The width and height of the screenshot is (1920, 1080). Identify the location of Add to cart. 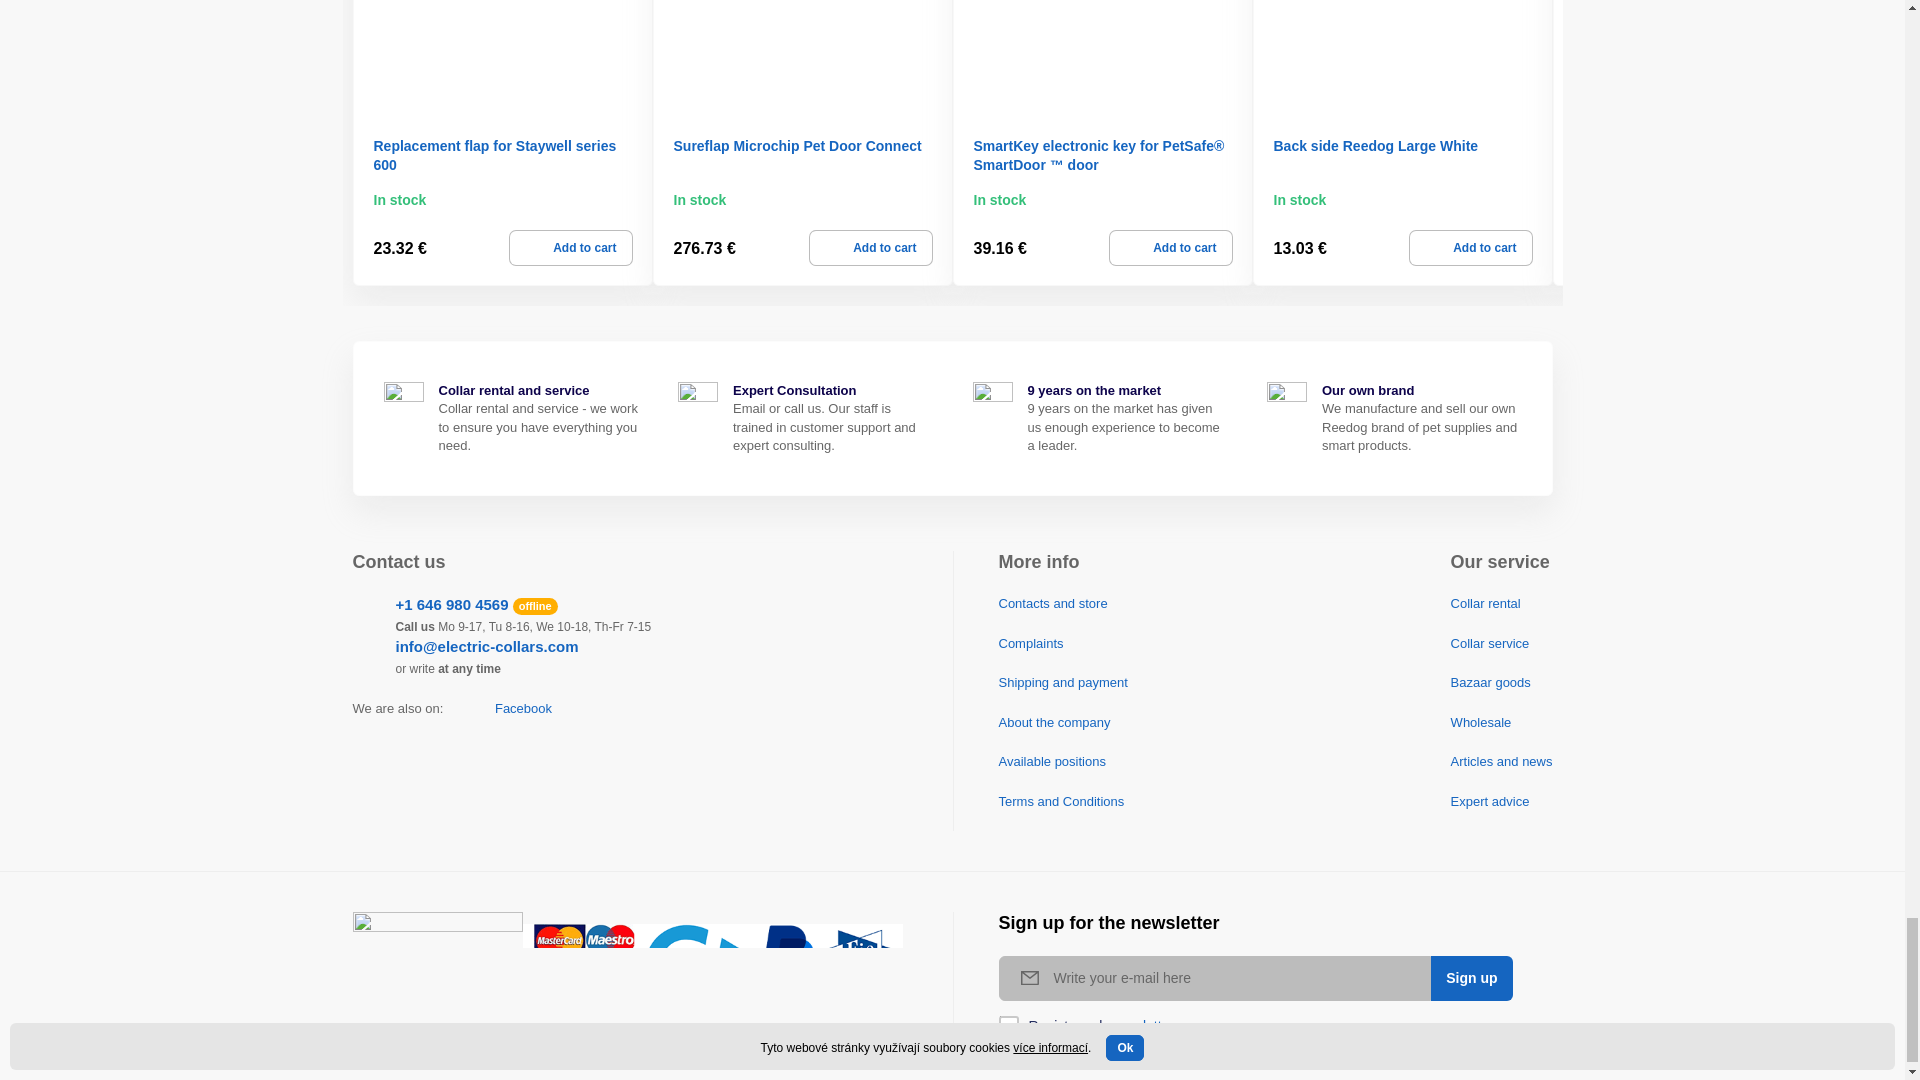
(870, 248).